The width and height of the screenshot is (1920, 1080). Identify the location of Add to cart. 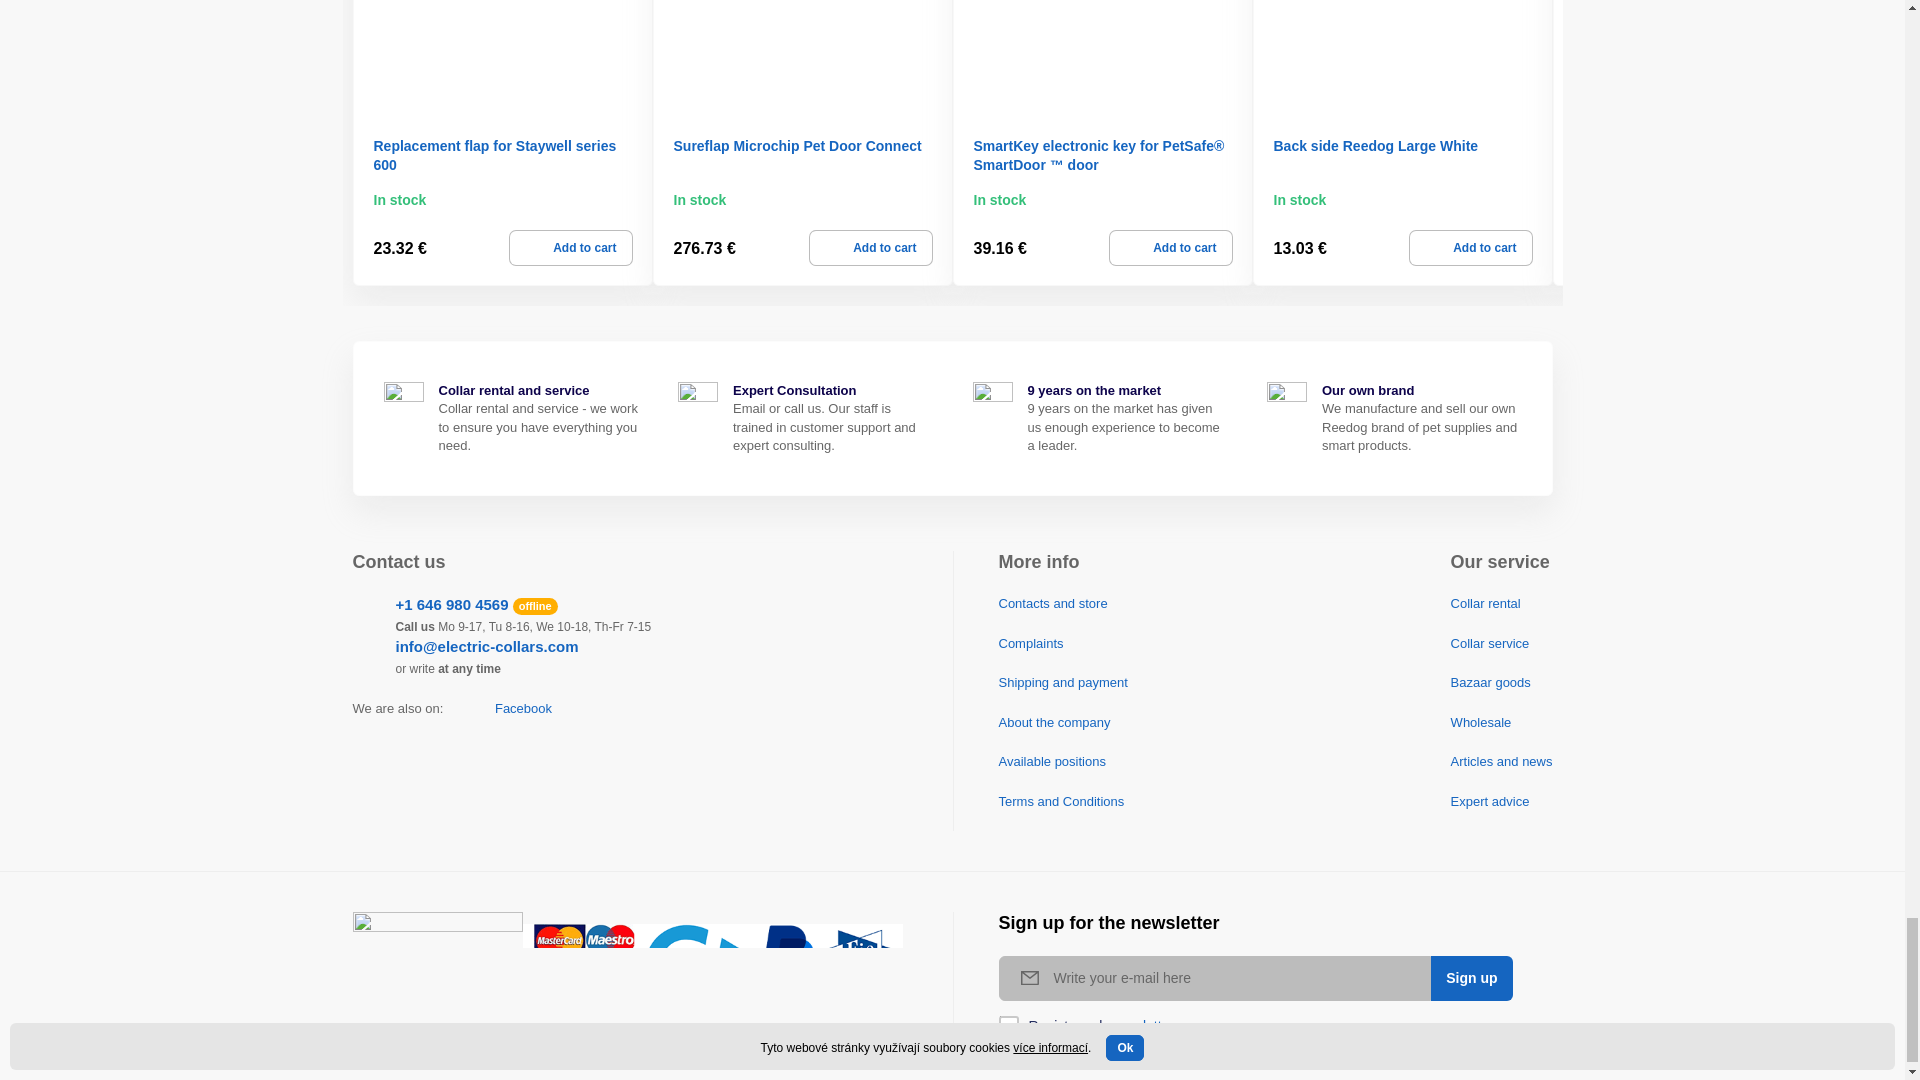
(870, 248).